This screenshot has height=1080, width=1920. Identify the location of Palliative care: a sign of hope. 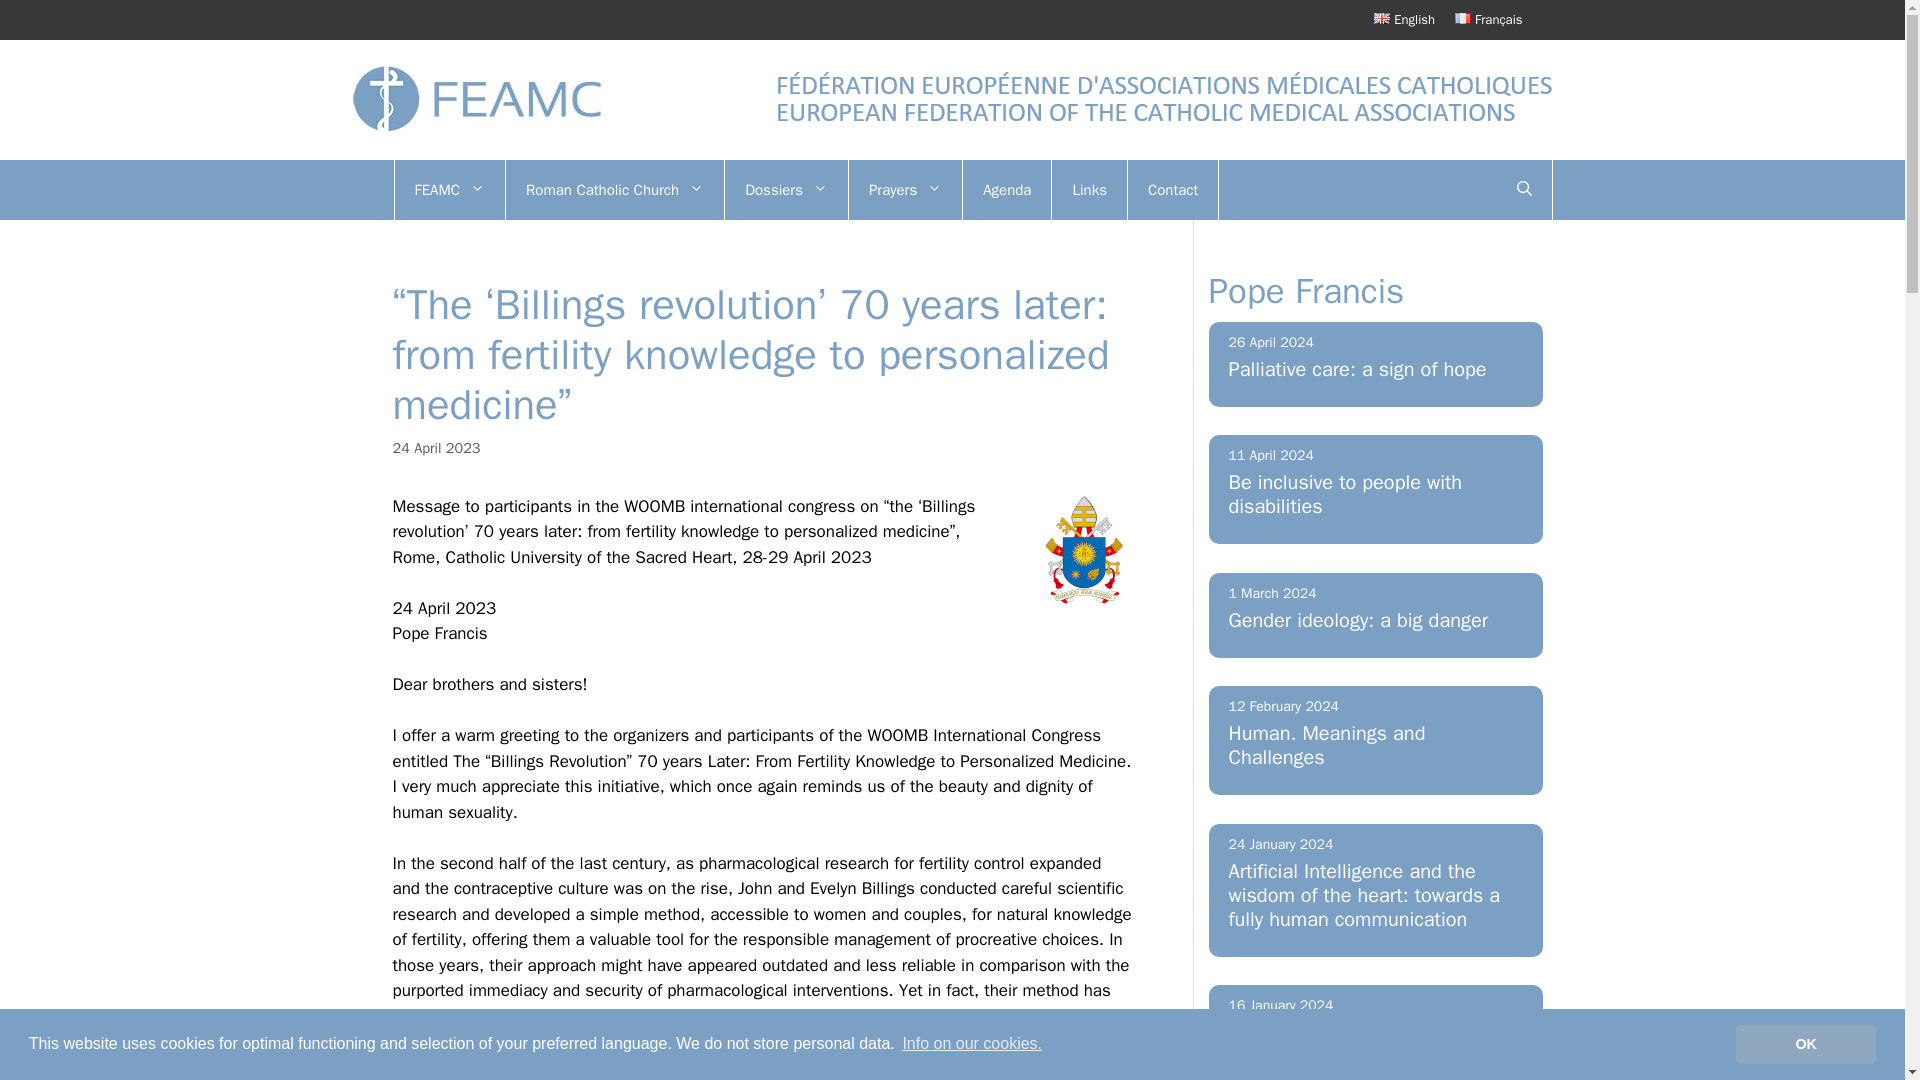
(1357, 368).